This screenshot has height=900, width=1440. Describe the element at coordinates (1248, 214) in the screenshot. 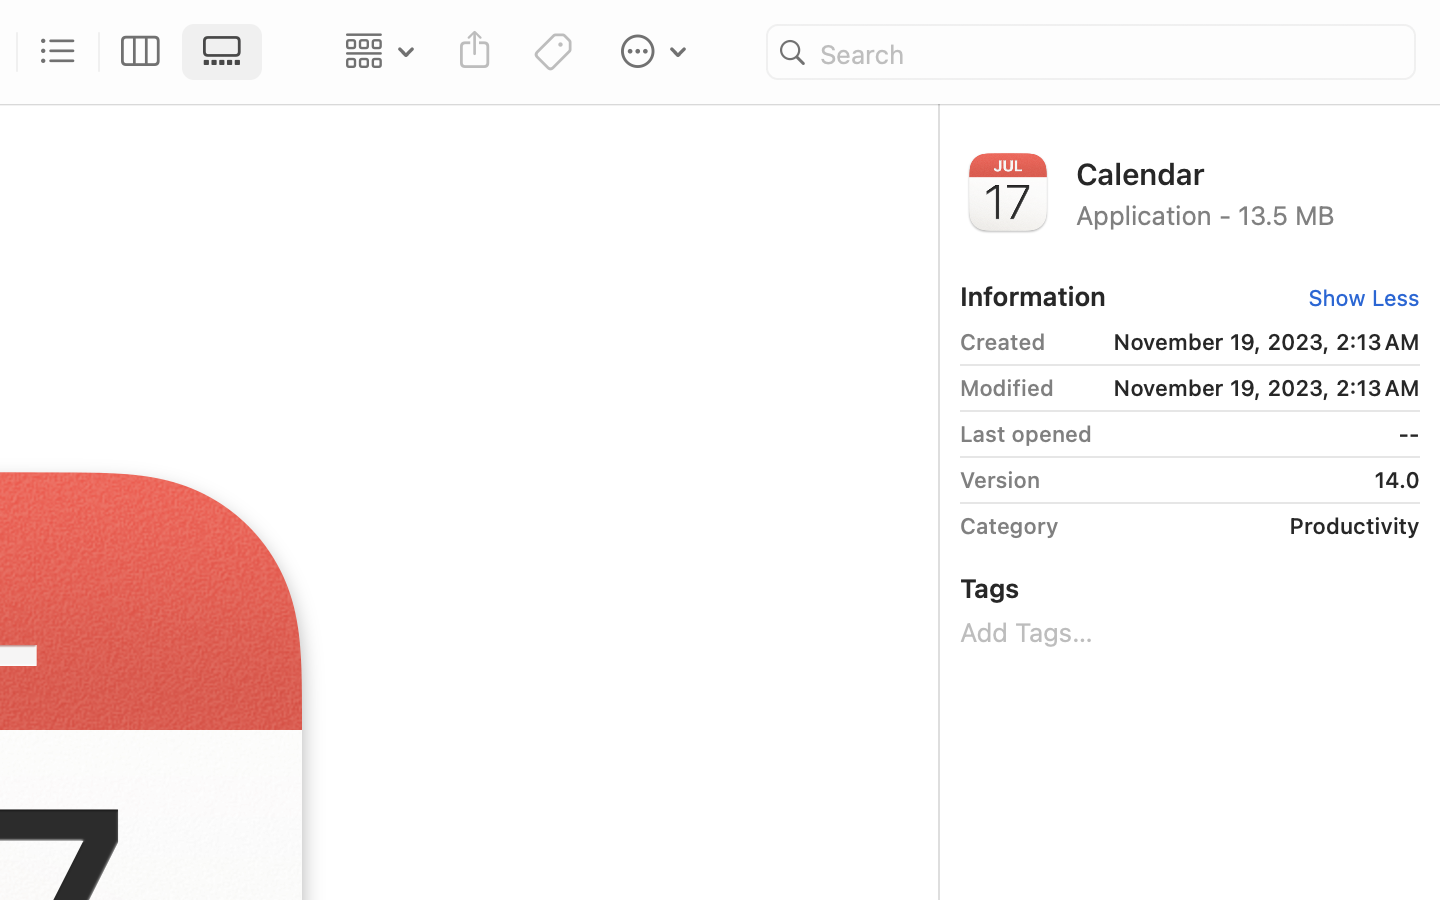

I see `Application - 13.5 MB` at that location.